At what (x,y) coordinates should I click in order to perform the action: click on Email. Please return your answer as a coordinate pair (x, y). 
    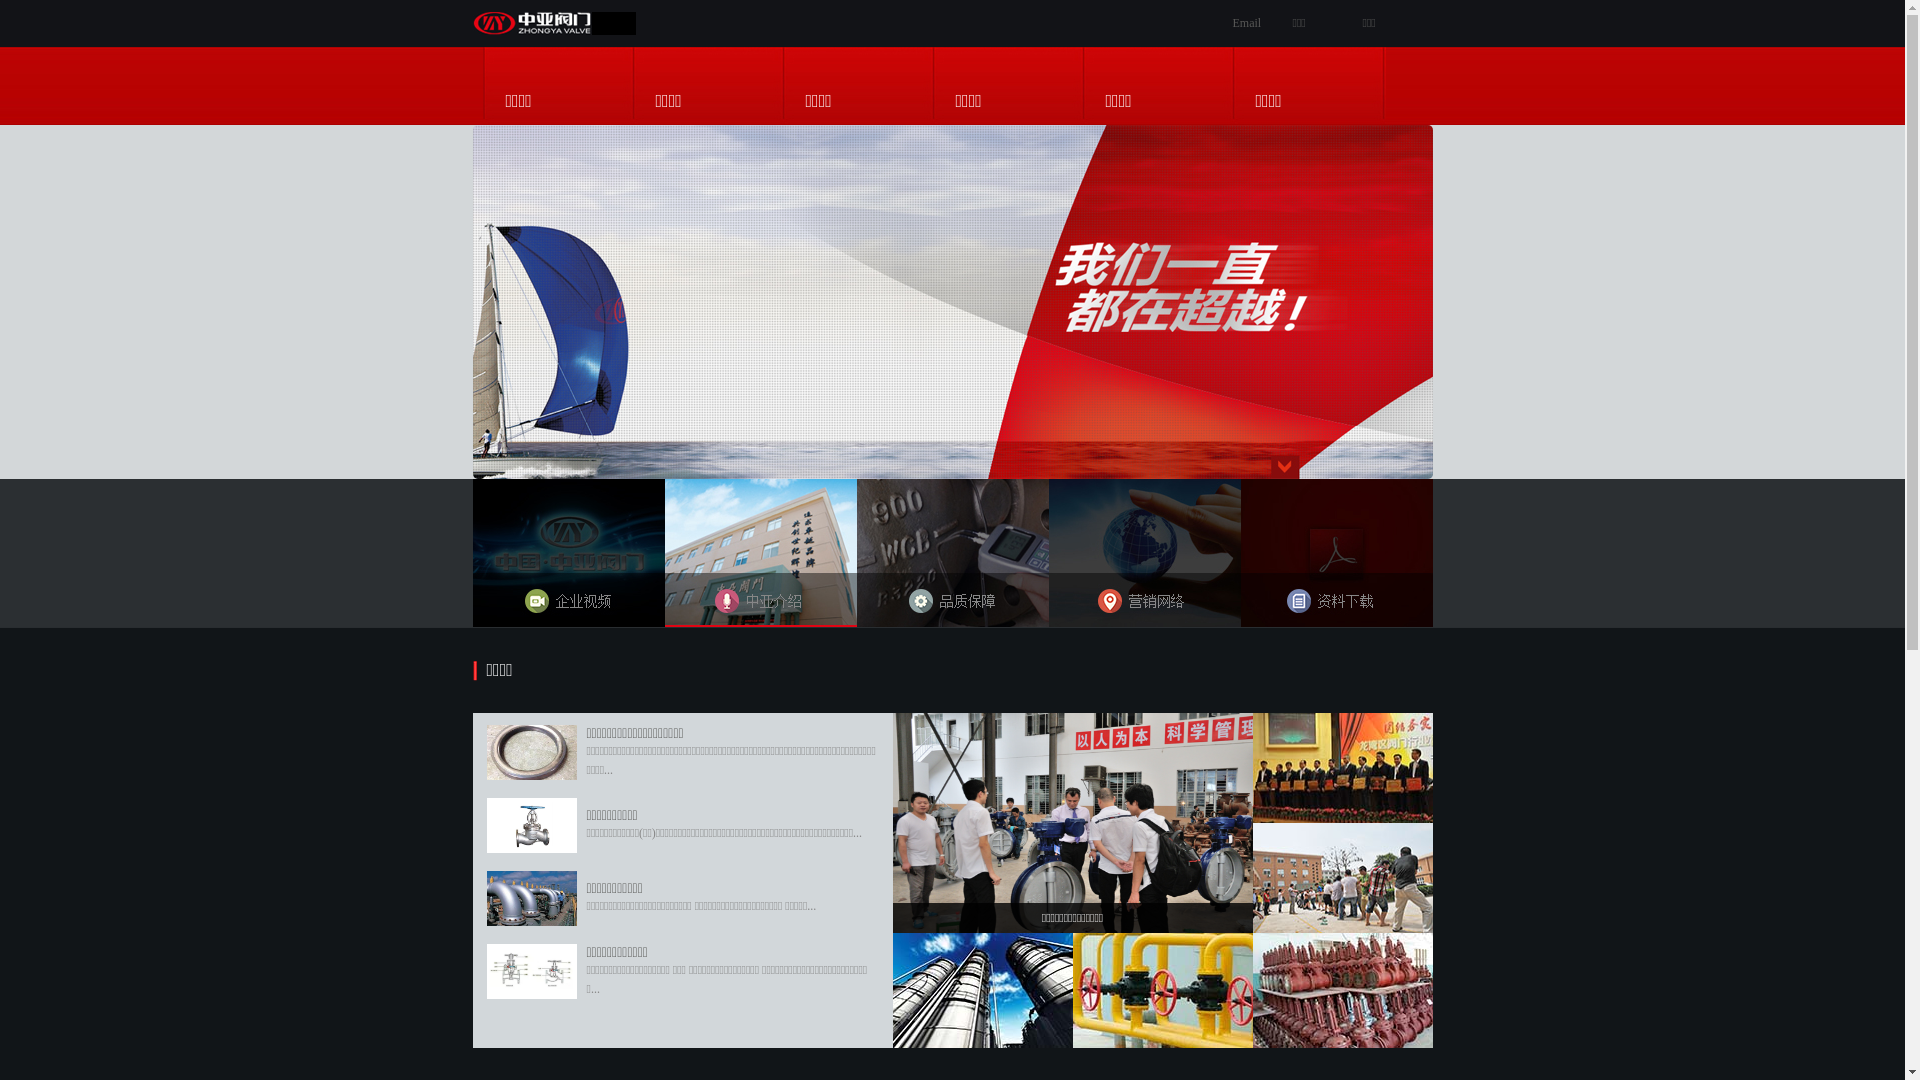
    Looking at the image, I should click on (1246, 23).